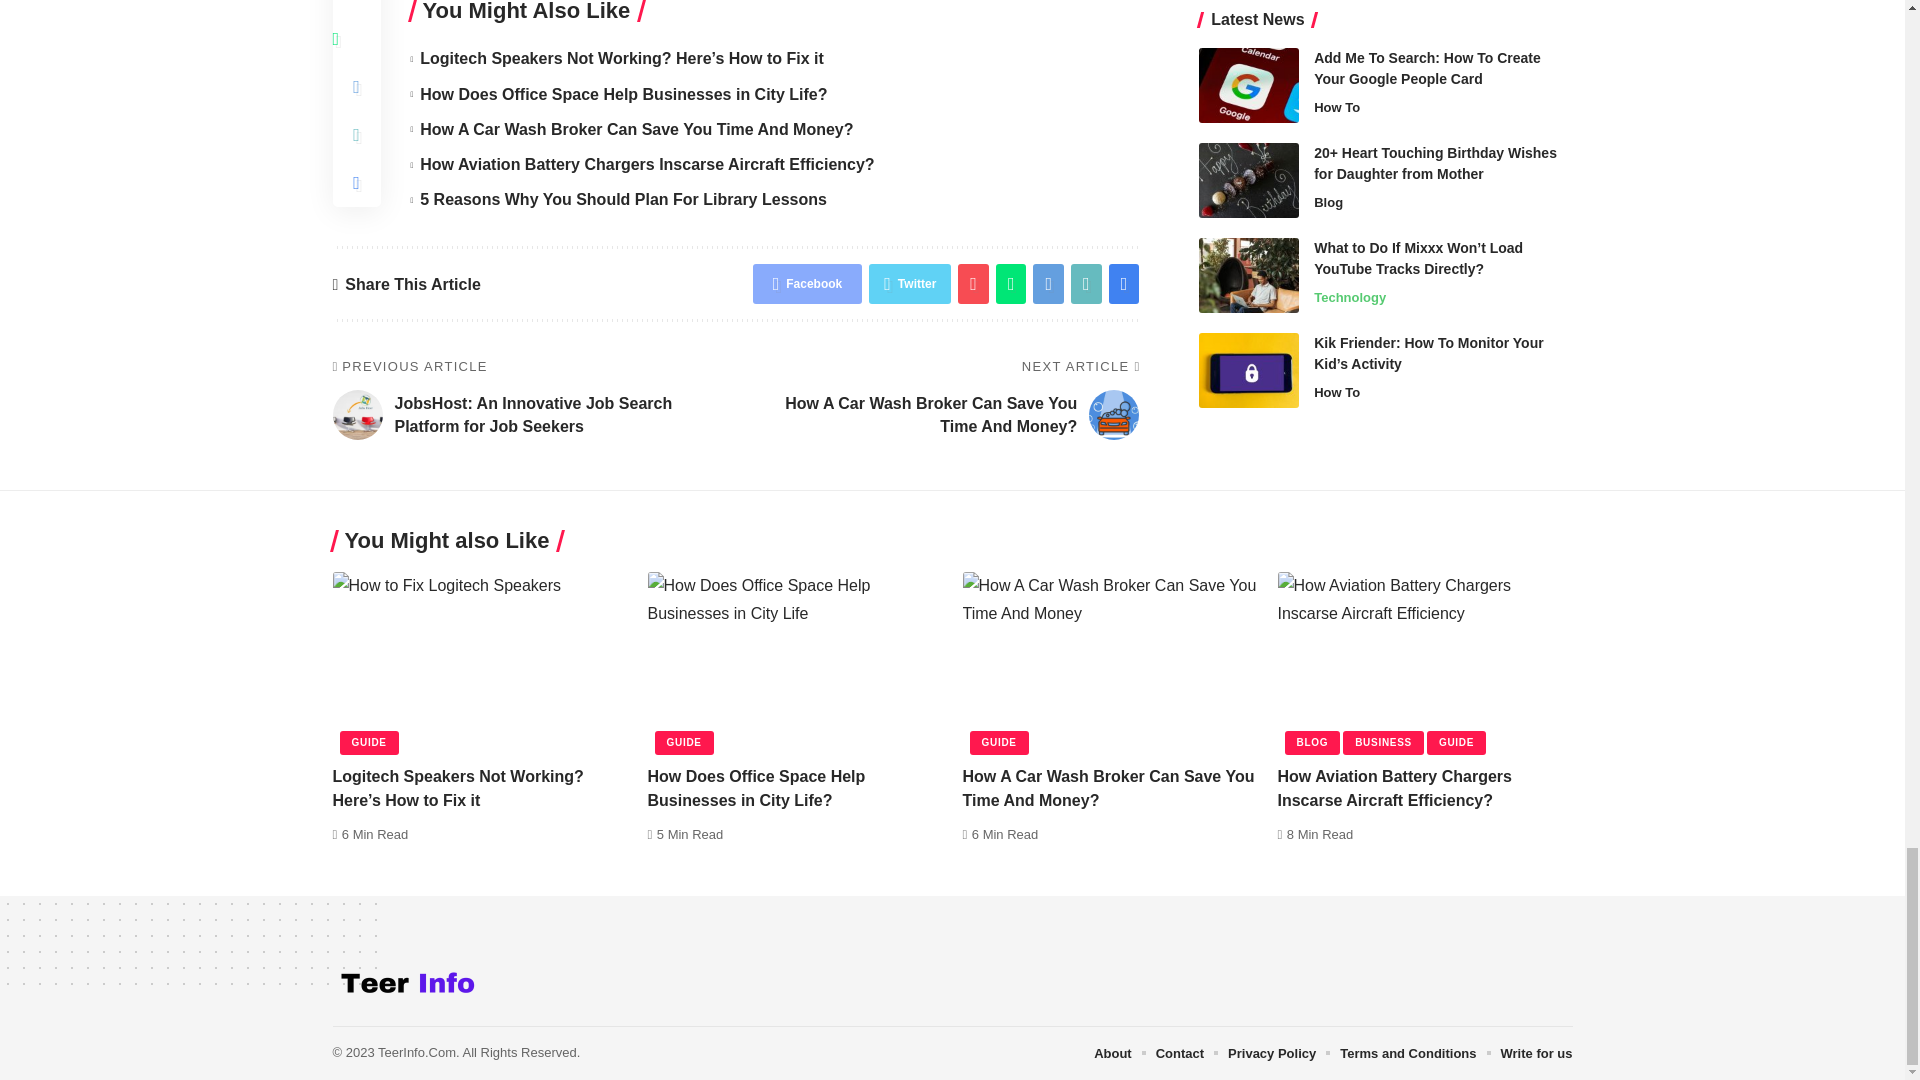 The width and height of the screenshot is (1920, 1080). I want to click on Teer Info, so click(406, 986).